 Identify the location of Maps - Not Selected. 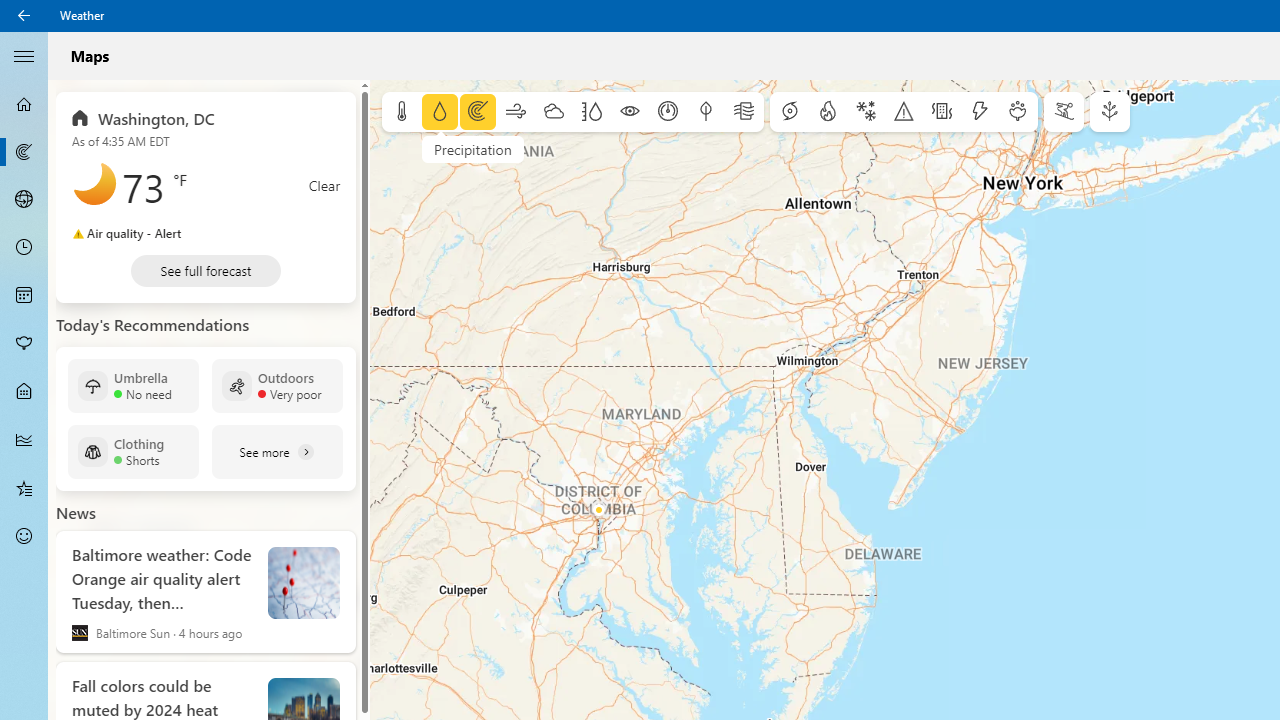
(24, 152).